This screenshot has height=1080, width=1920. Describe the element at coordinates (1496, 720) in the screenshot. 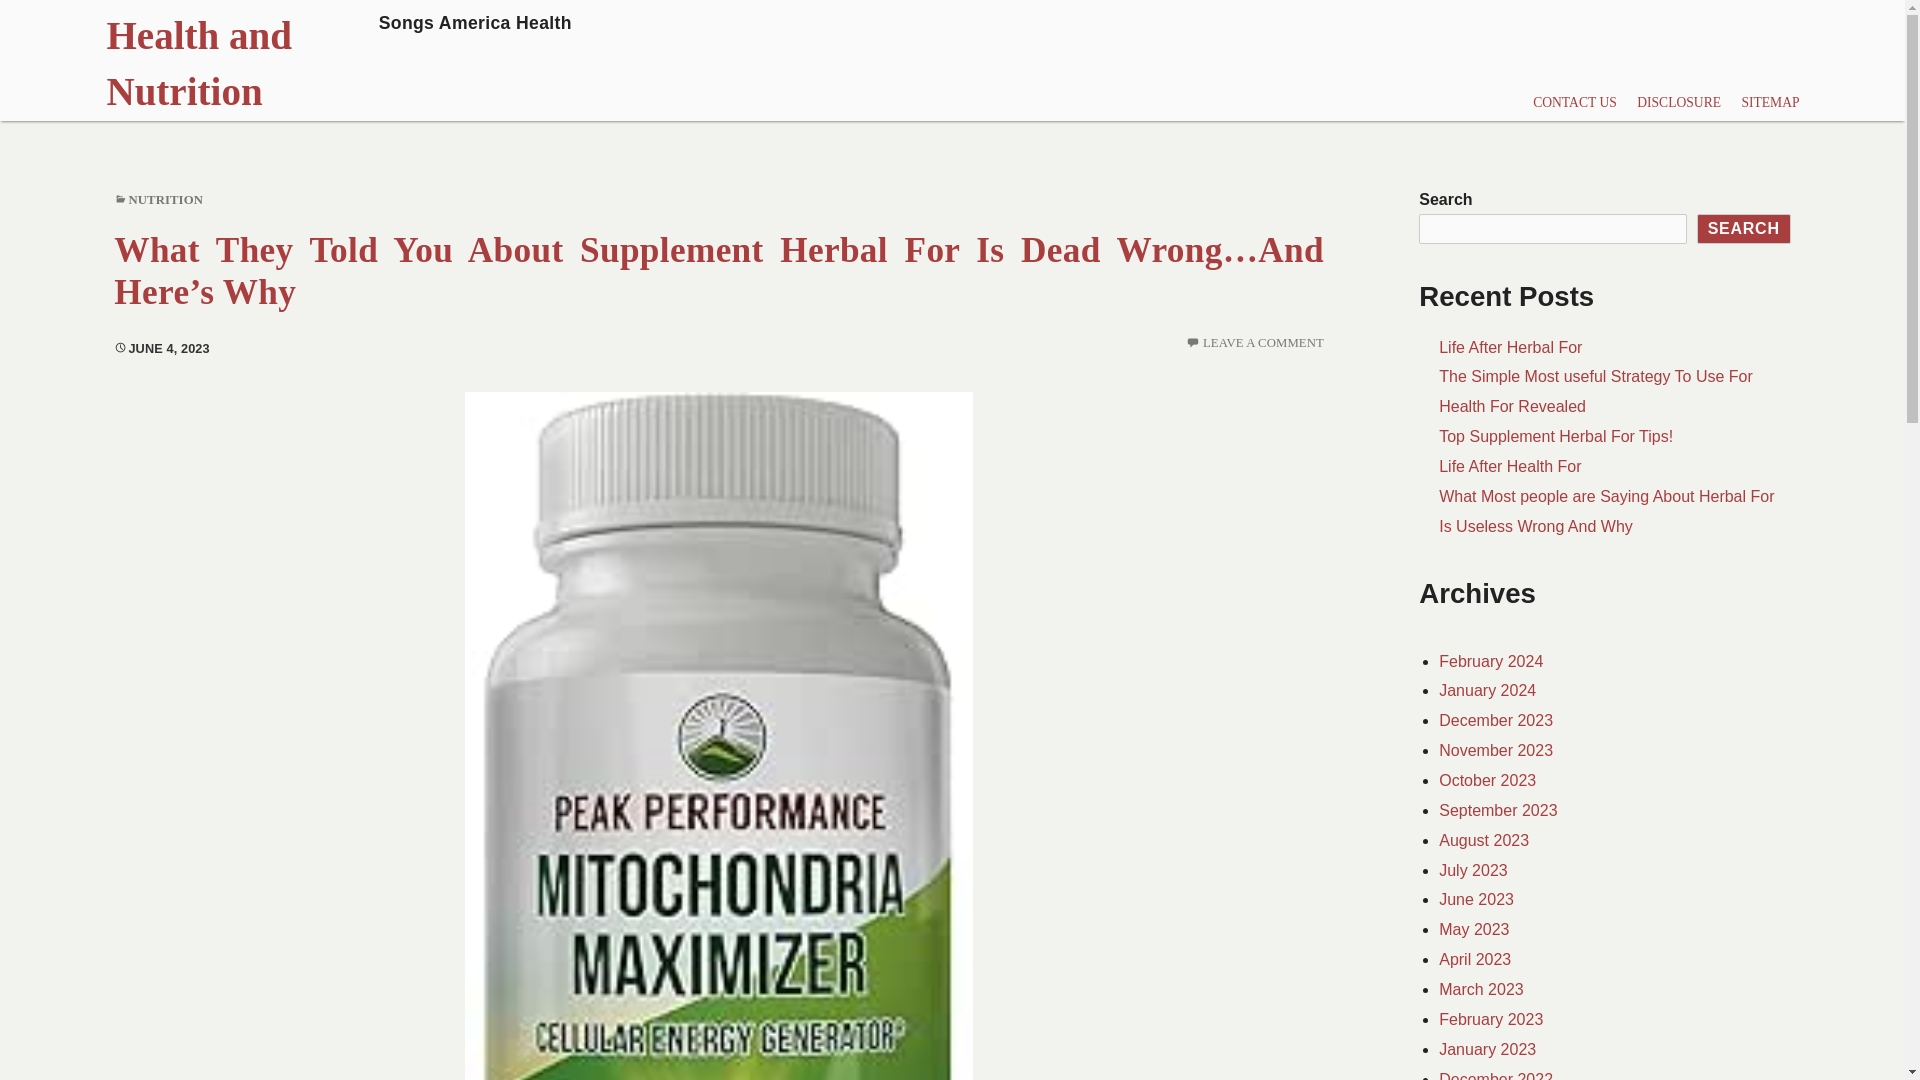

I see `December 2023` at that location.